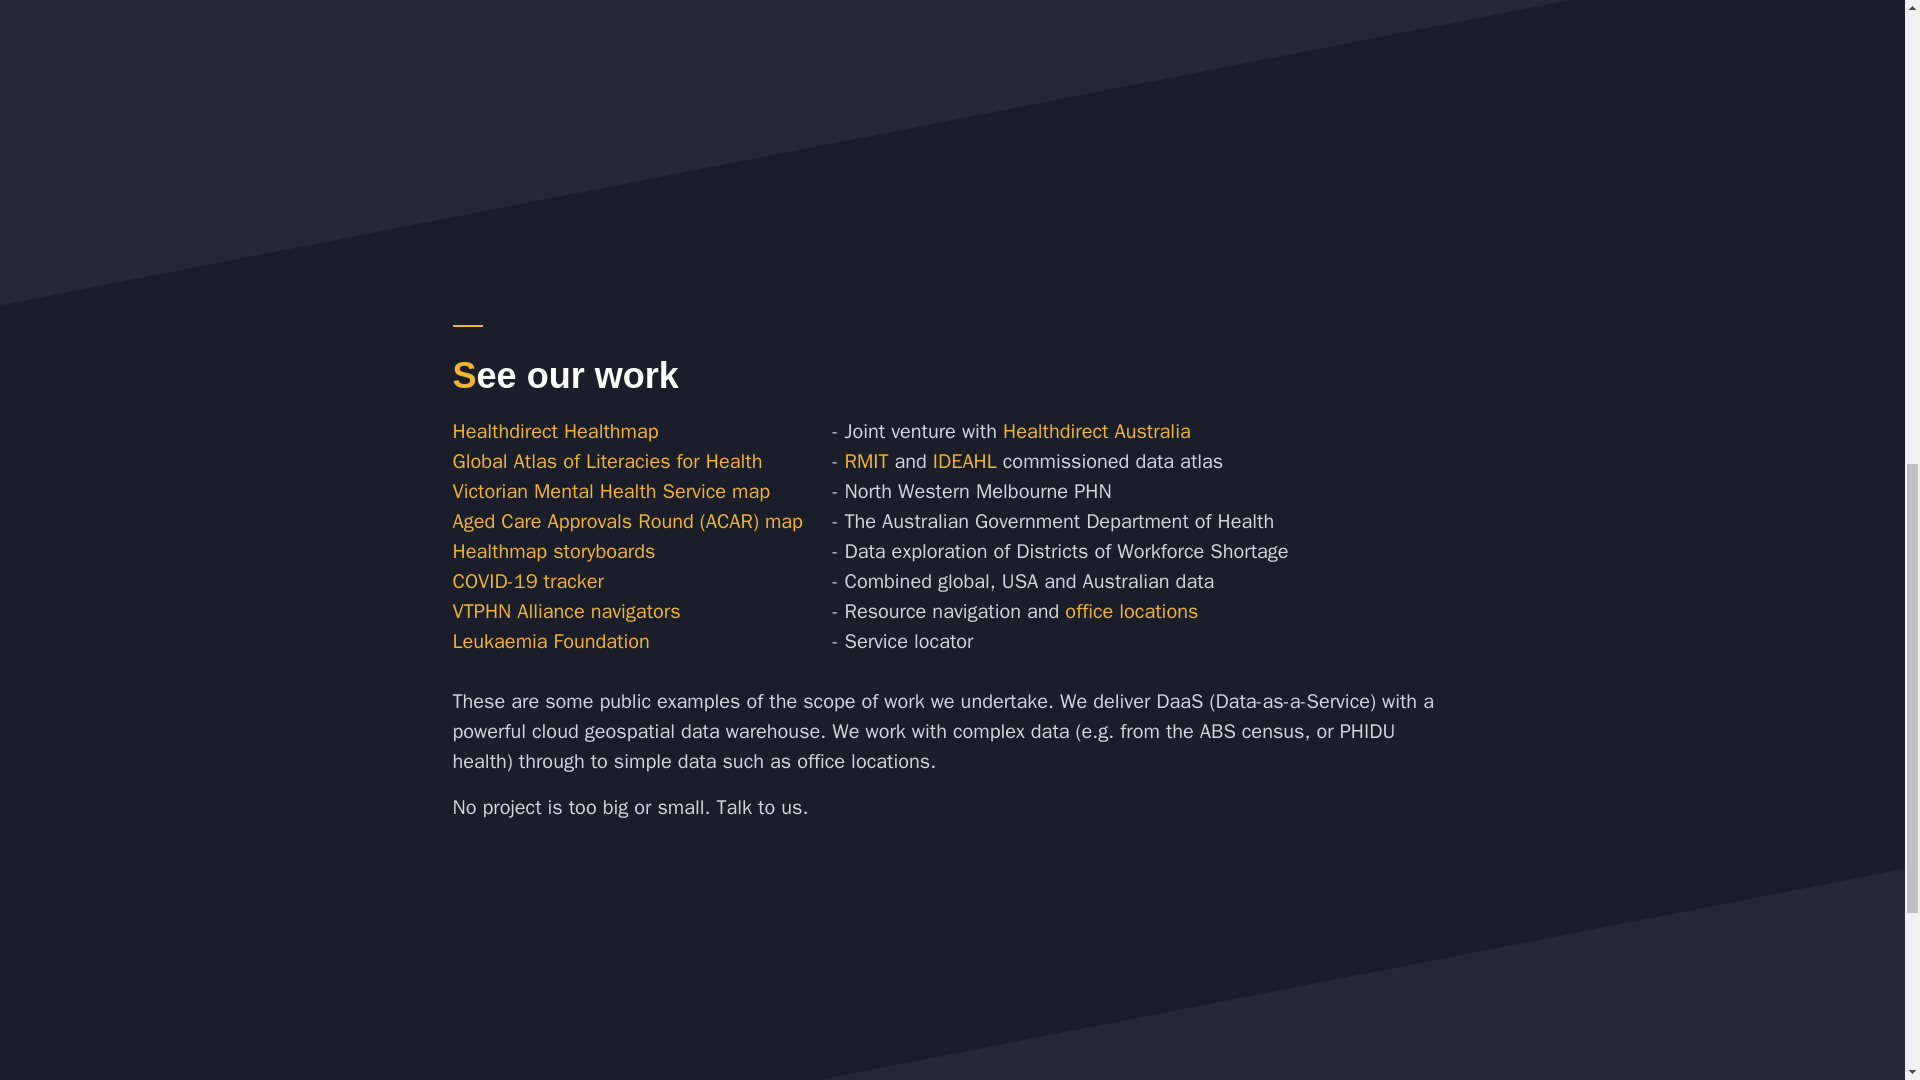 This screenshot has width=1920, height=1080. What do you see at coordinates (550, 641) in the screenshot?
I see `Leukaemia Foundation` at bounding box center [550, 641].